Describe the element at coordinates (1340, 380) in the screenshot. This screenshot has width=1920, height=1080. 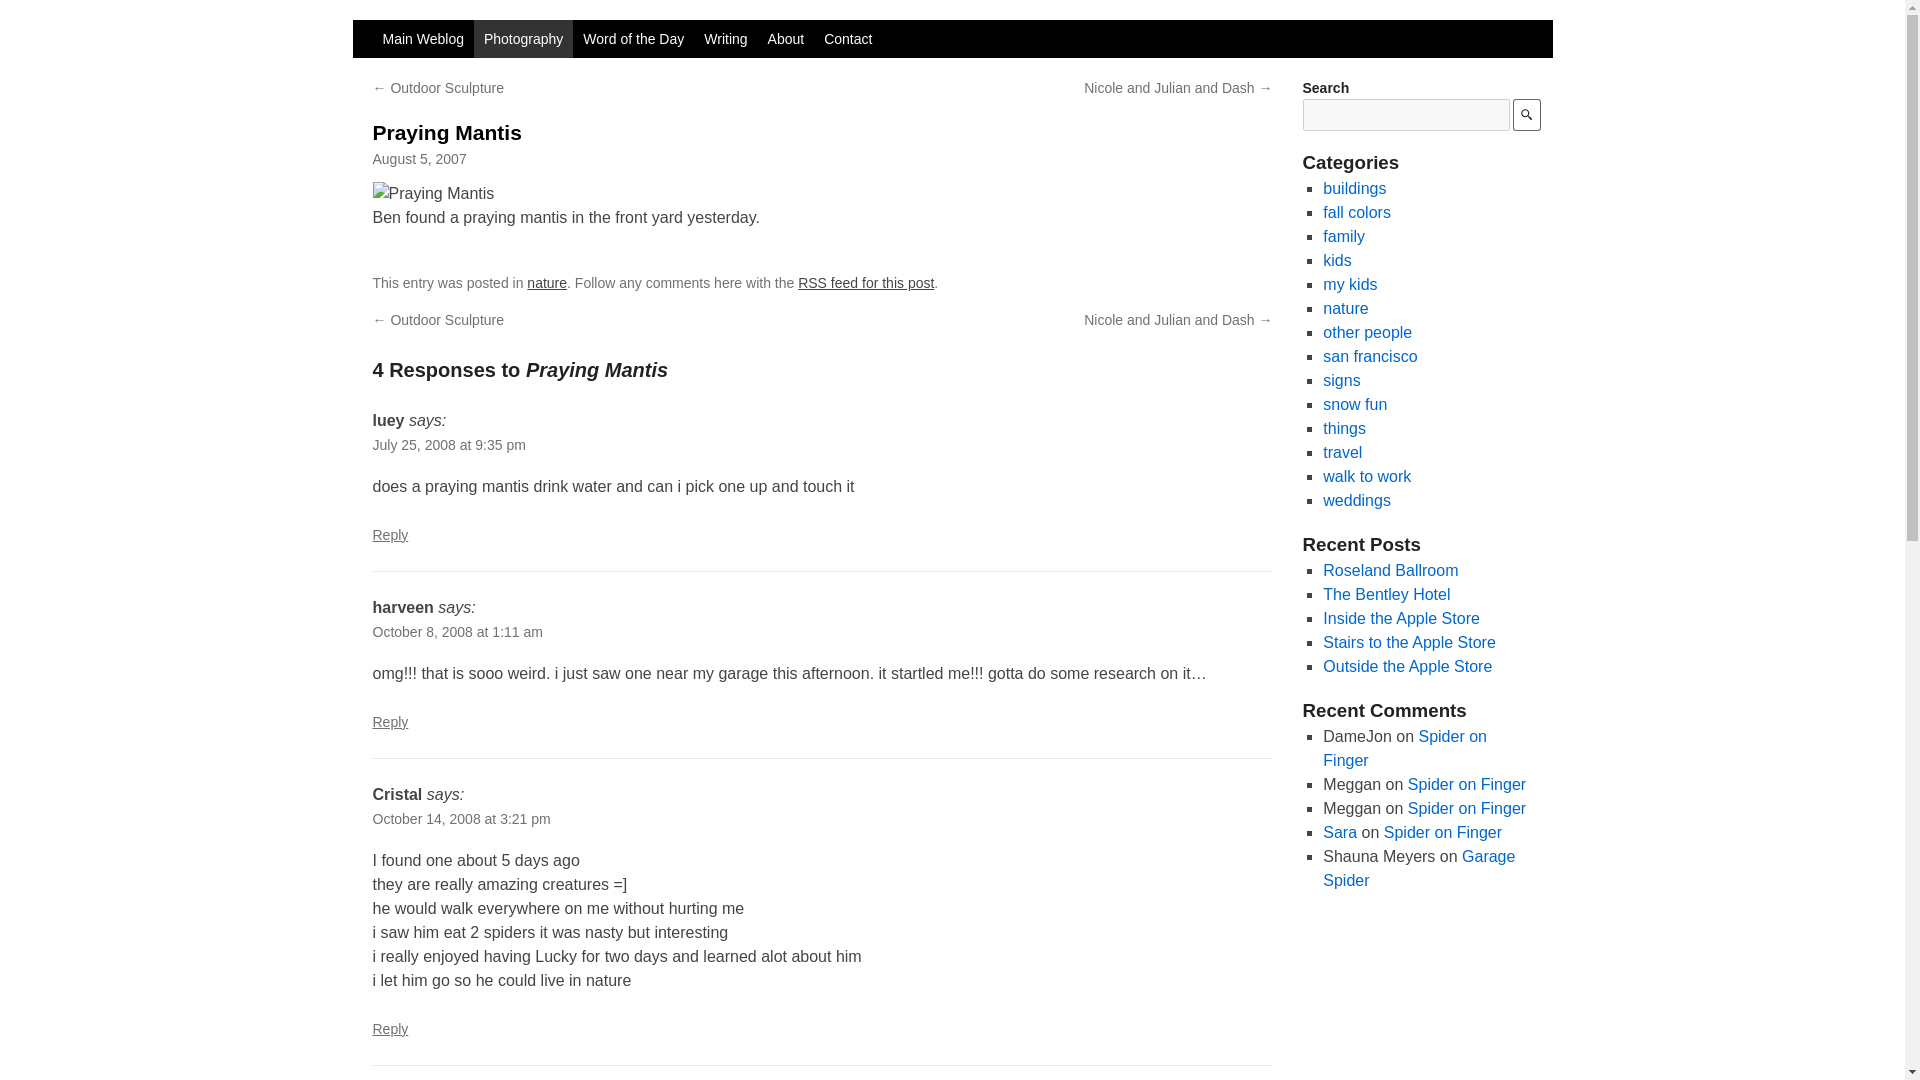
I see `signs` at that location.